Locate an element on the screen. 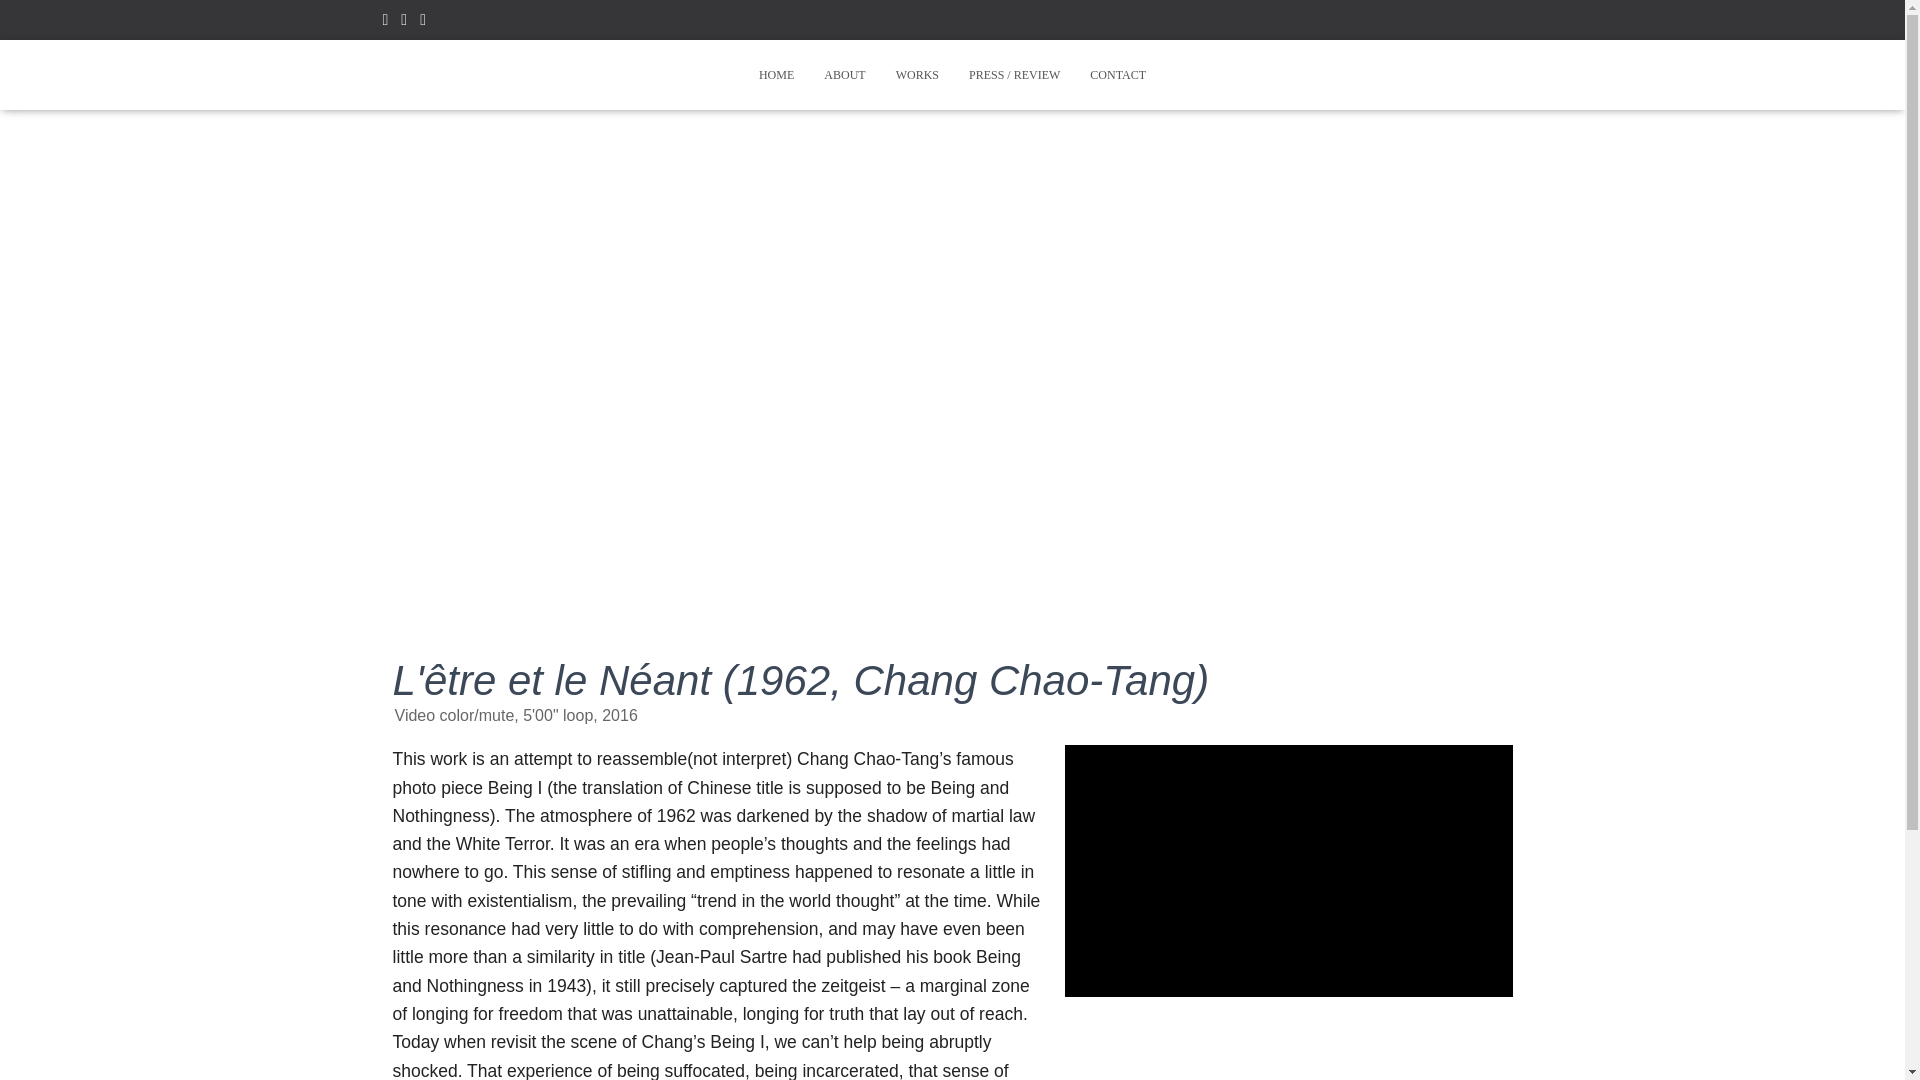 Image resolution: width=1920 pixels, height=1080 pixels. Contact is located at coordinates (1118, 74).